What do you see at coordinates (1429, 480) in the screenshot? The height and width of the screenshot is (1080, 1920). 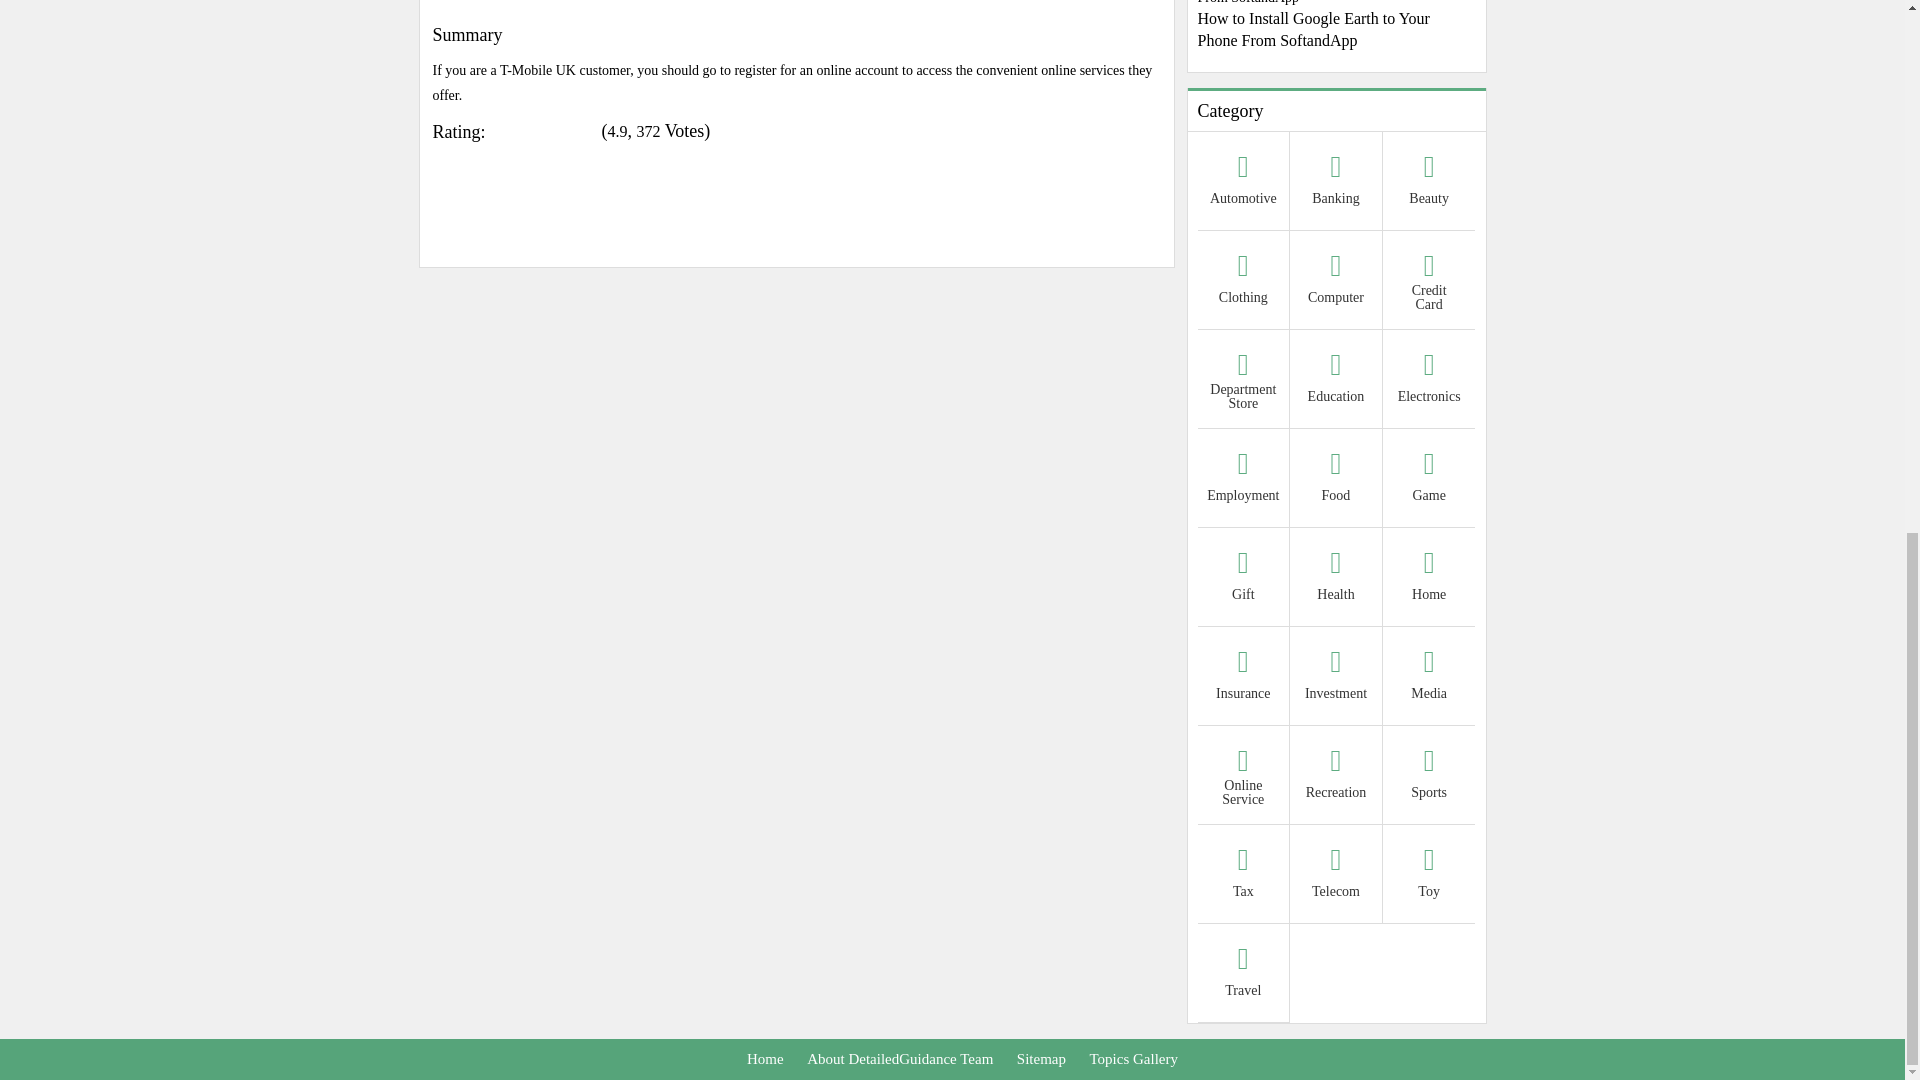 I see `Game` at bounding box center [1429, 480].